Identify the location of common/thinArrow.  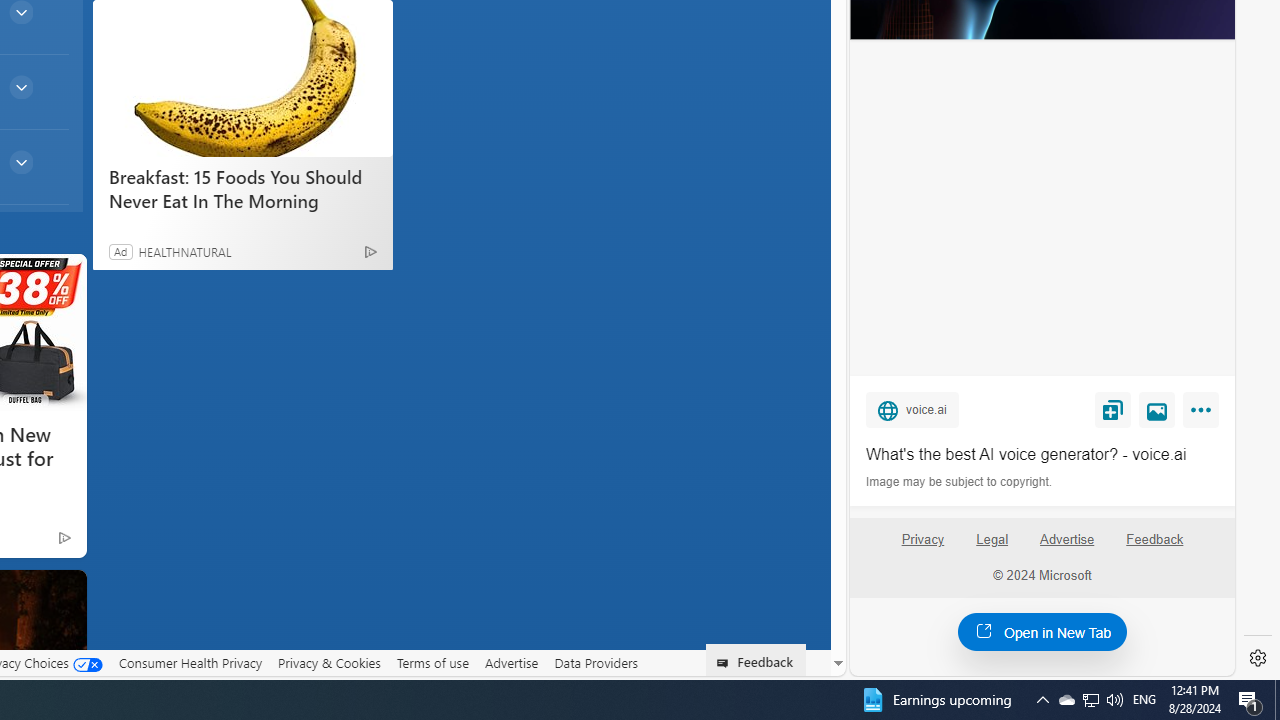
(20, 162).